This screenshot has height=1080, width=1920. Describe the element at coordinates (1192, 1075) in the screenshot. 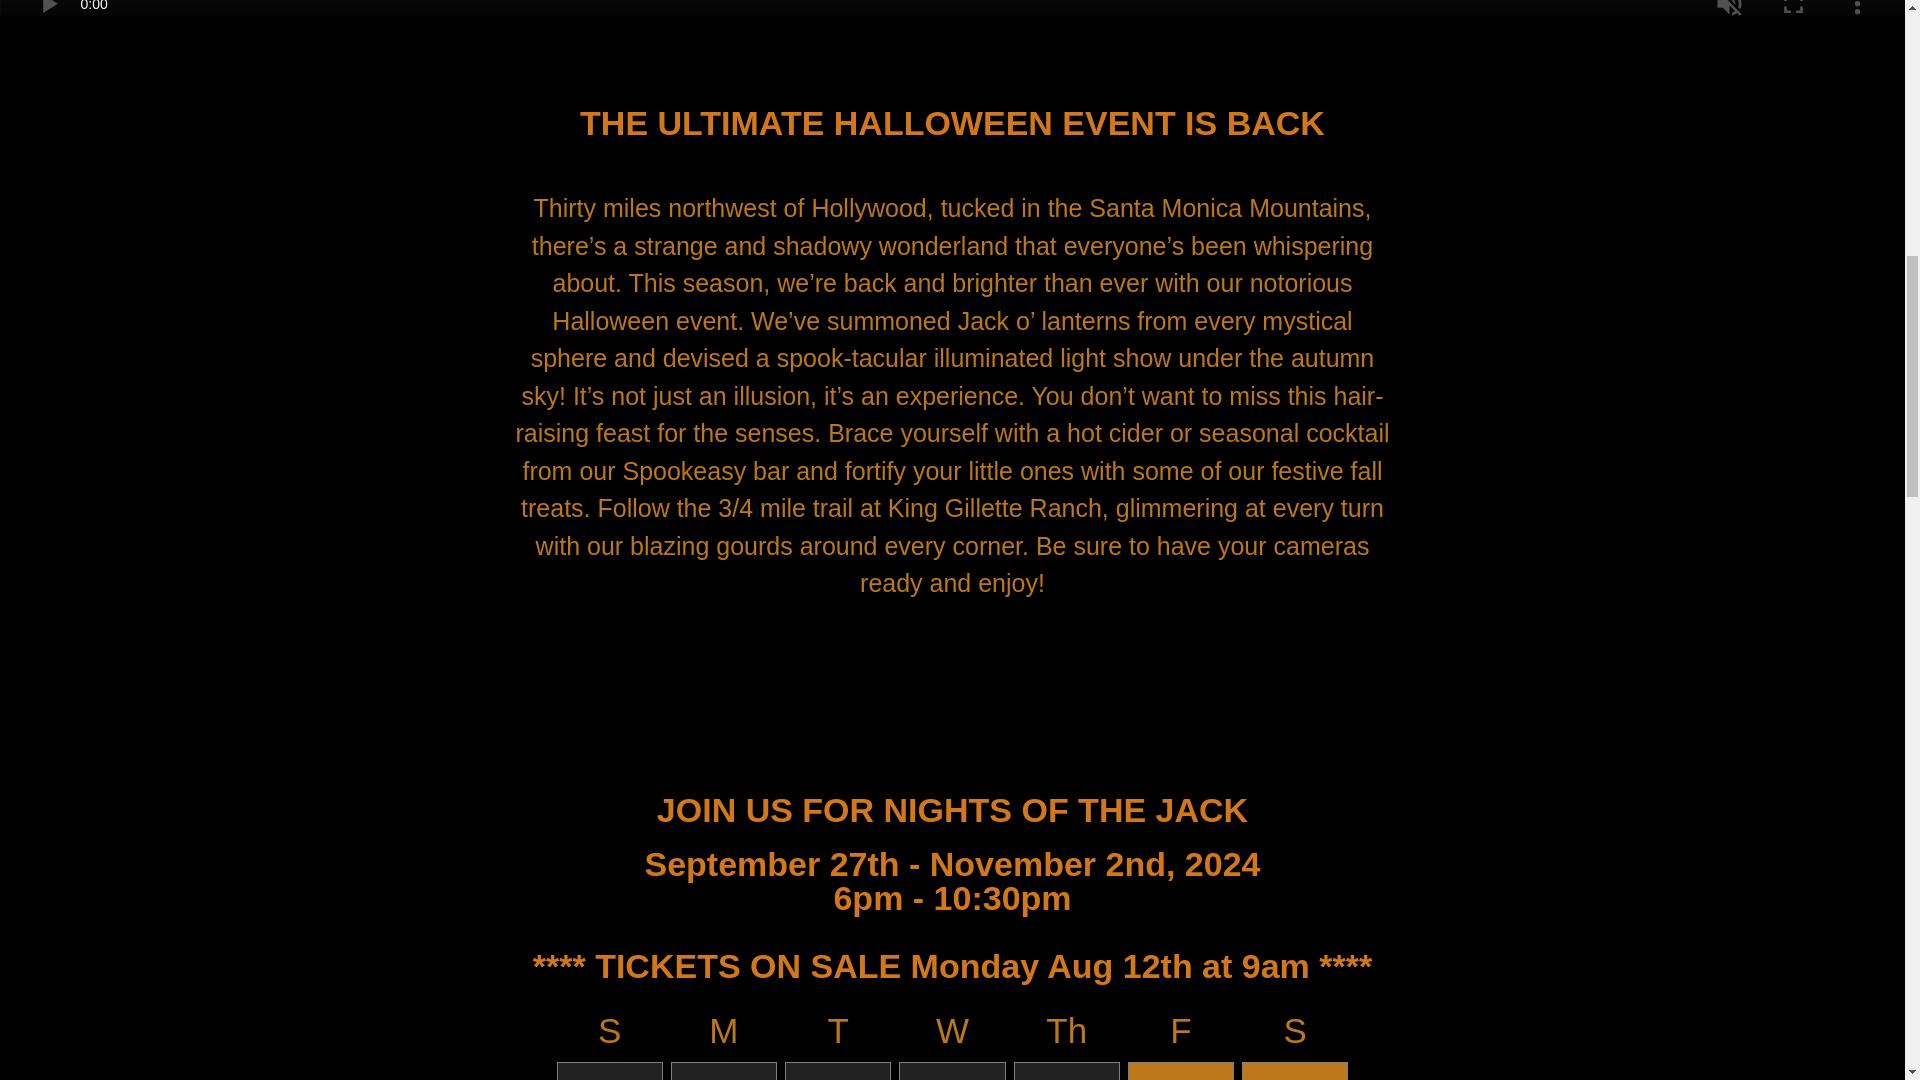

I see `27` at that location.